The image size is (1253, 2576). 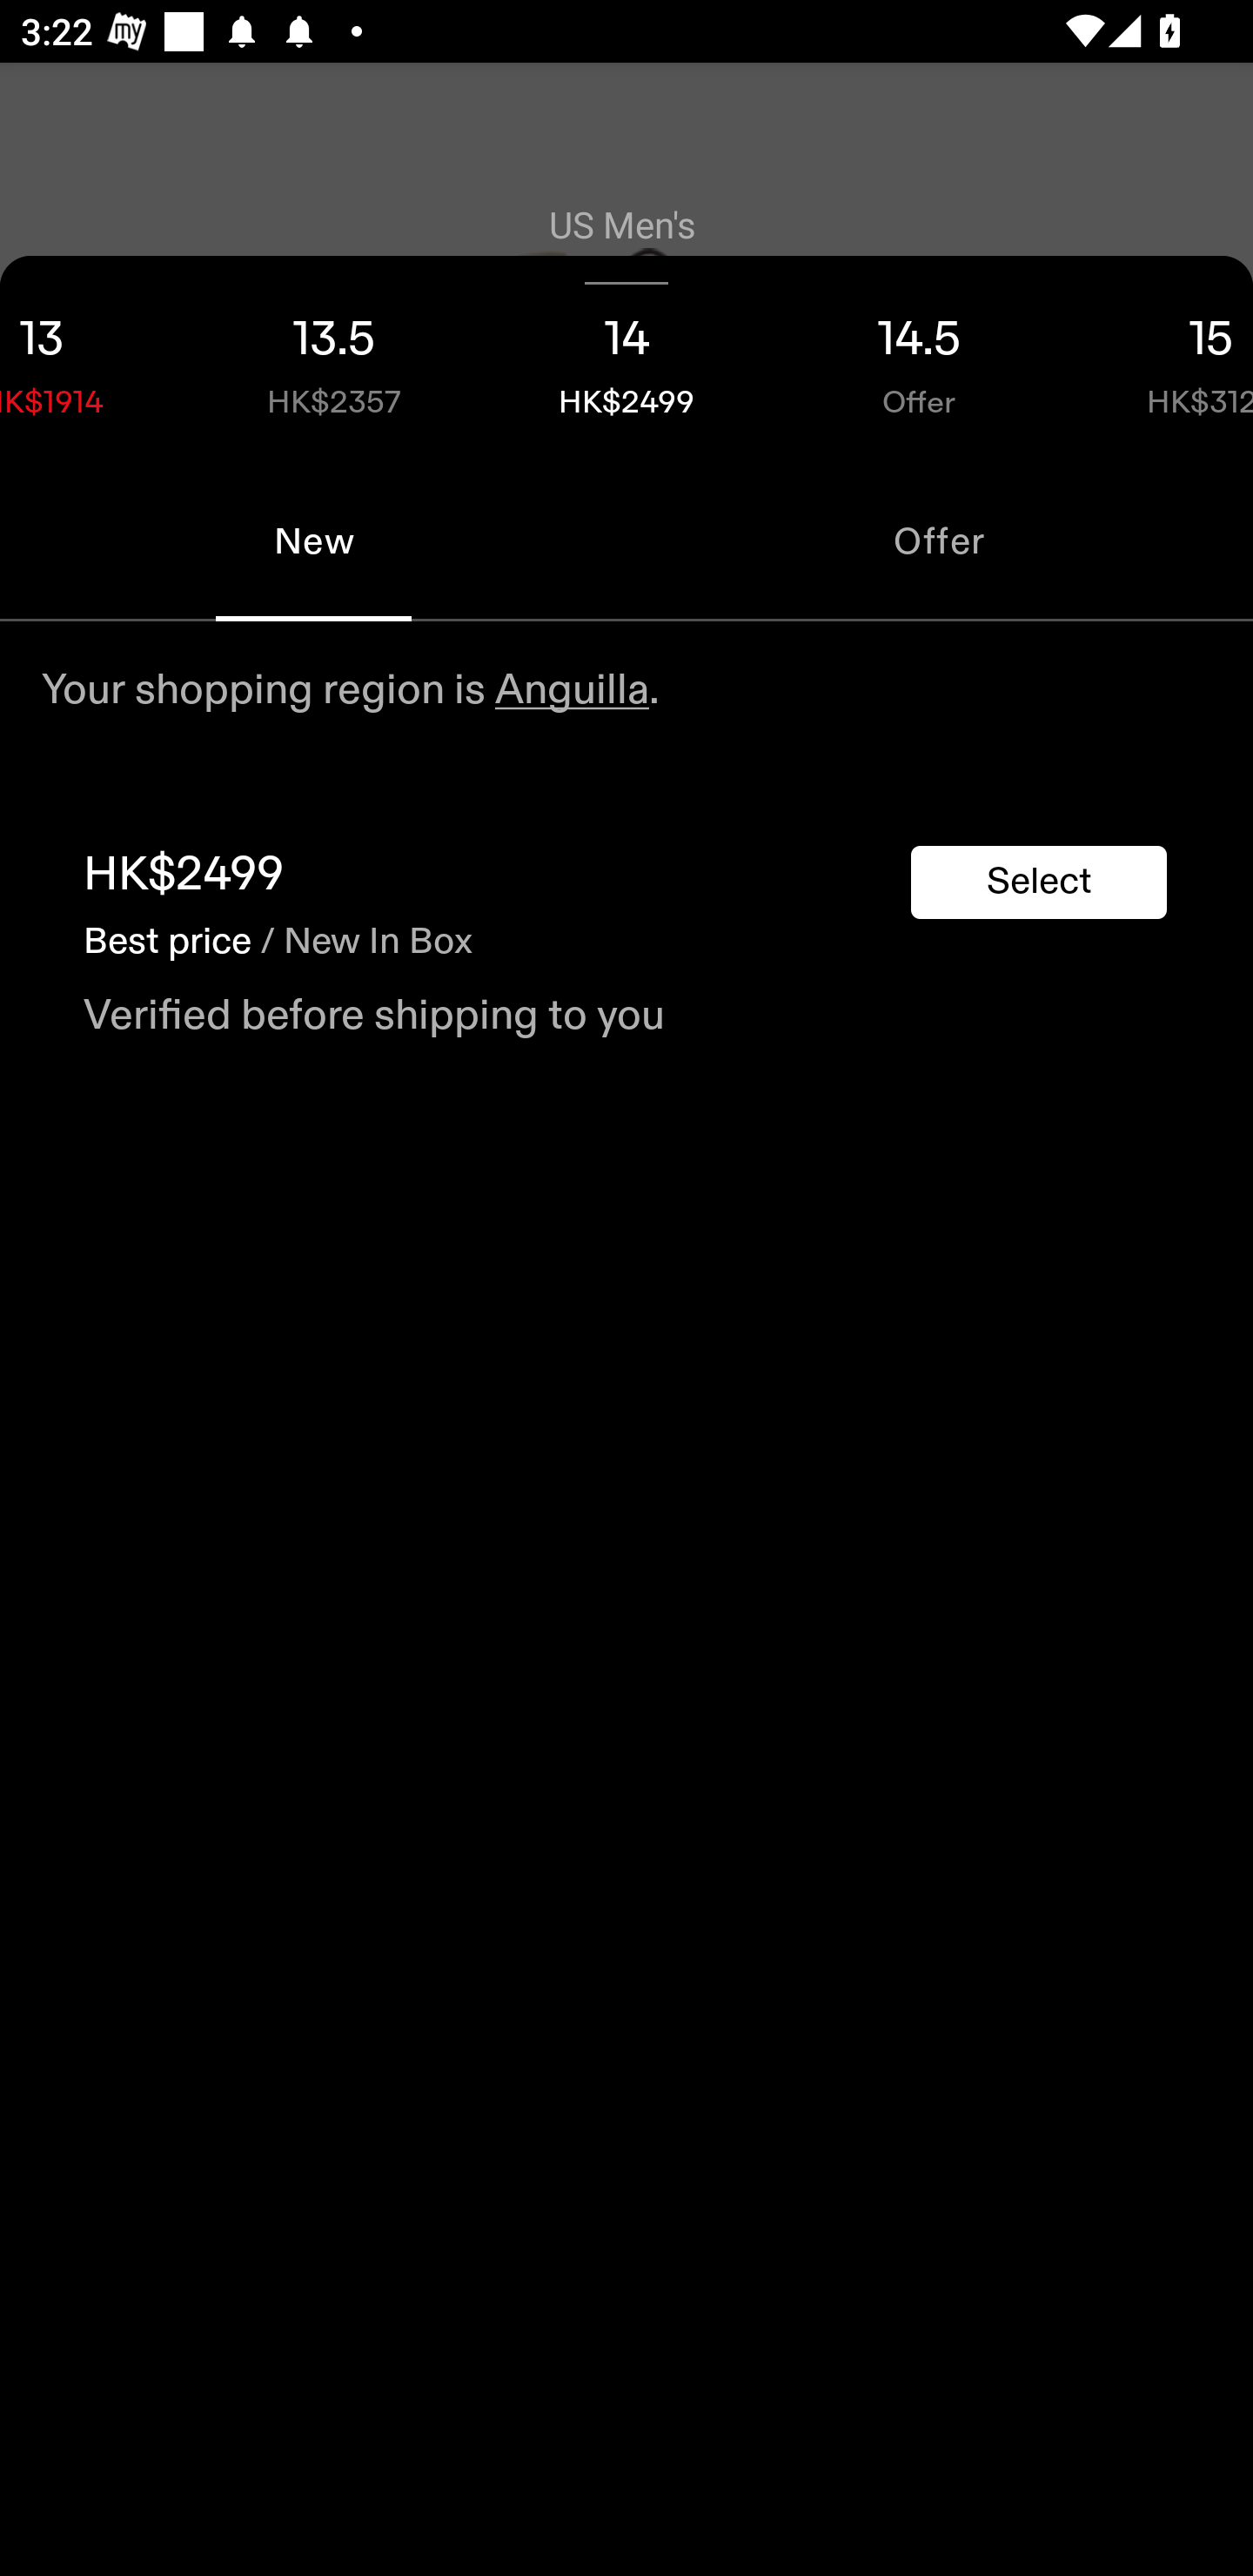 What do you see at coordinates (334, 359) in the screenshot?
I see `13.5 HK$2357` at bounding box center [334, 359].